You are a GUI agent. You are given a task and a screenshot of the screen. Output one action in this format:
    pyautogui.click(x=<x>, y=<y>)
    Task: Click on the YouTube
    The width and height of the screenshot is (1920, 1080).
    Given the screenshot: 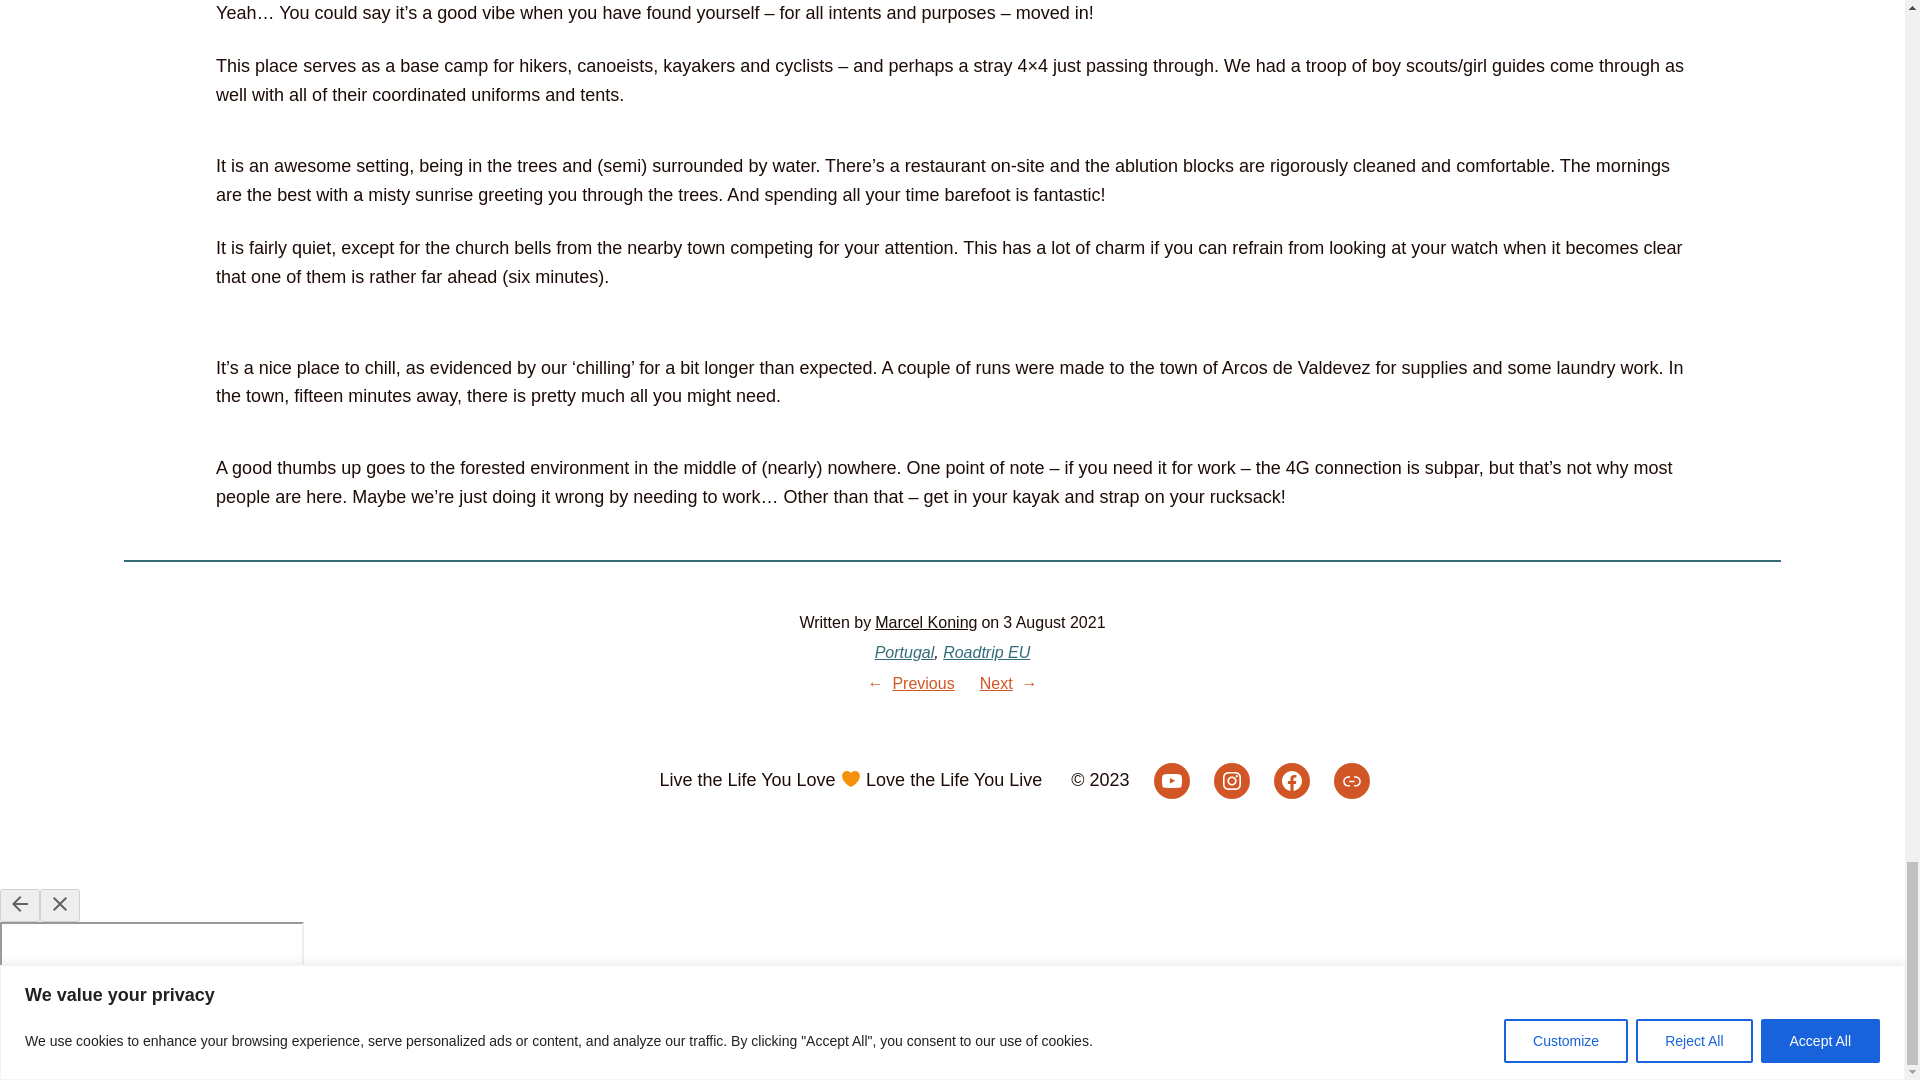 What is the action you would take?
    pyautogui.click(x=1172, y=780)
    